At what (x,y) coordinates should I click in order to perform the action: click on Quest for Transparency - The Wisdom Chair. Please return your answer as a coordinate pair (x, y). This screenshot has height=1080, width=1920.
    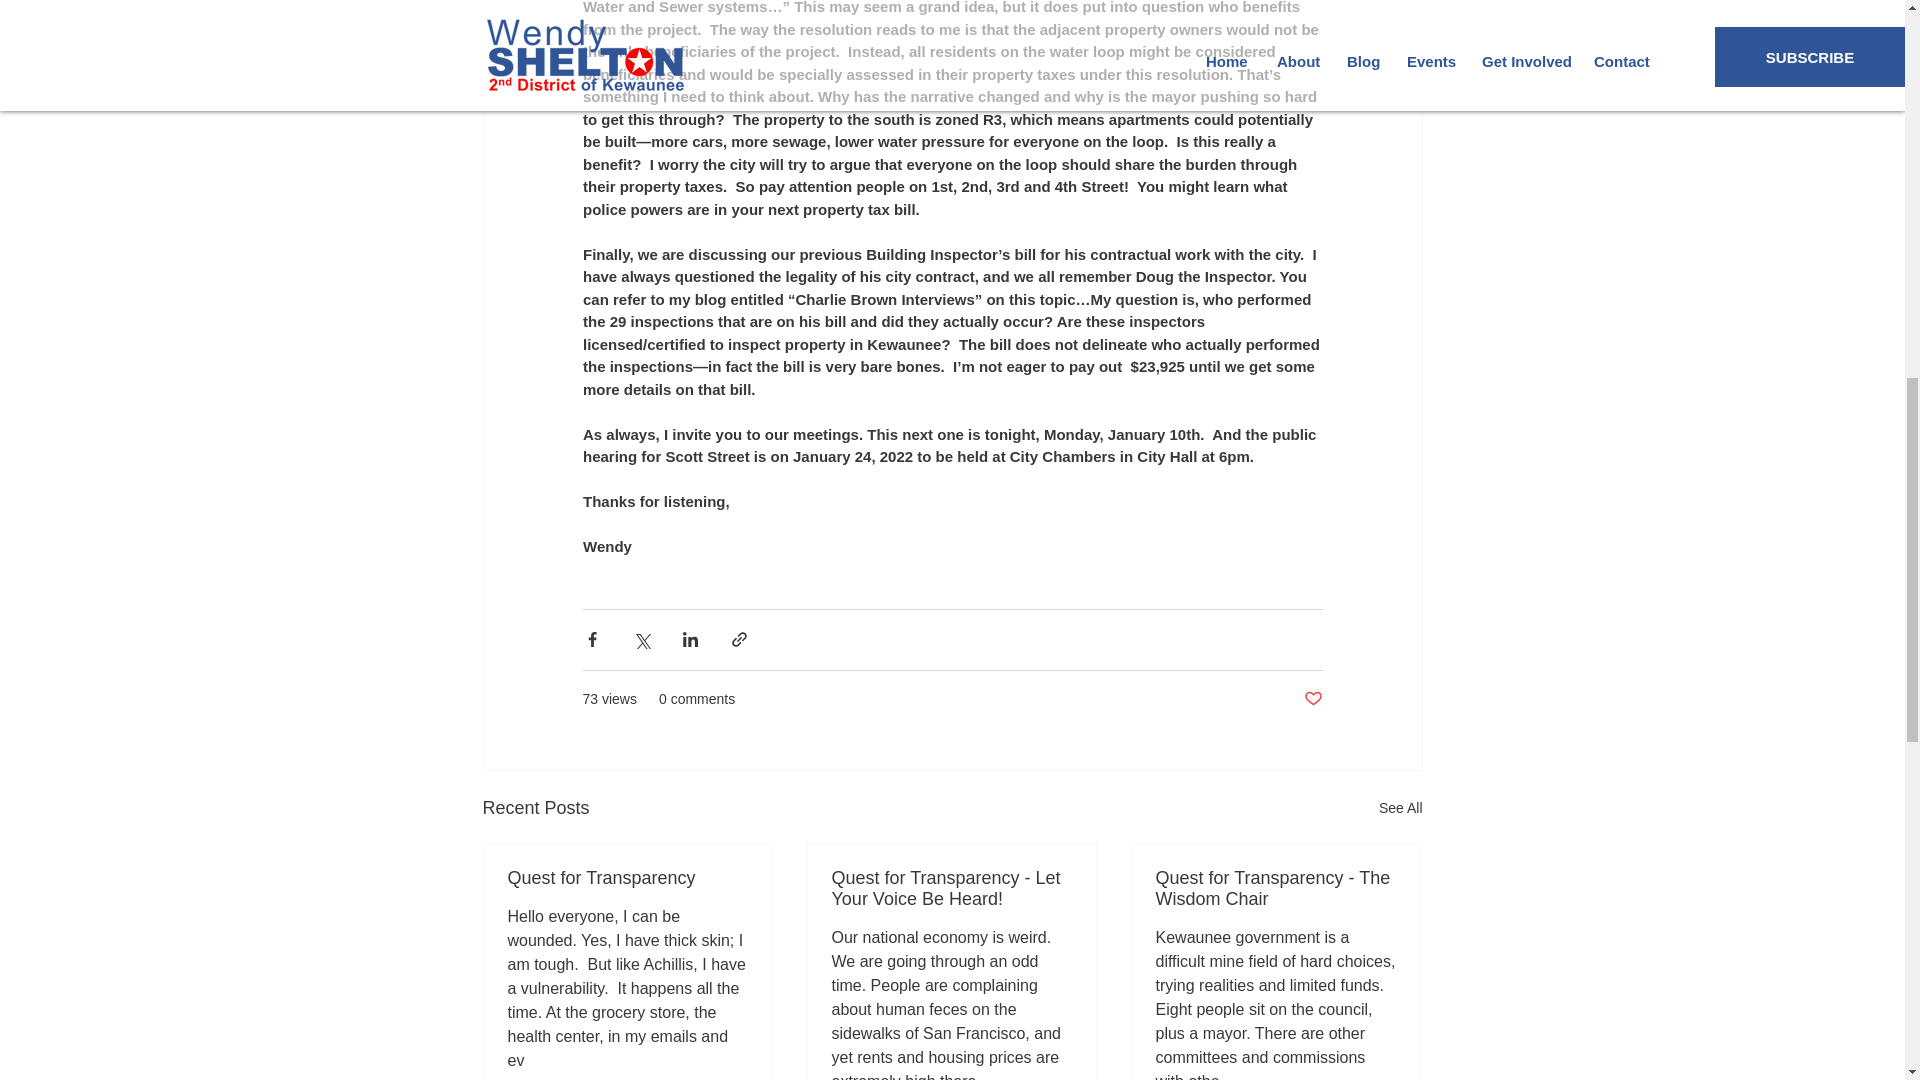
    Looking at the image, I should click on (1275, 889).